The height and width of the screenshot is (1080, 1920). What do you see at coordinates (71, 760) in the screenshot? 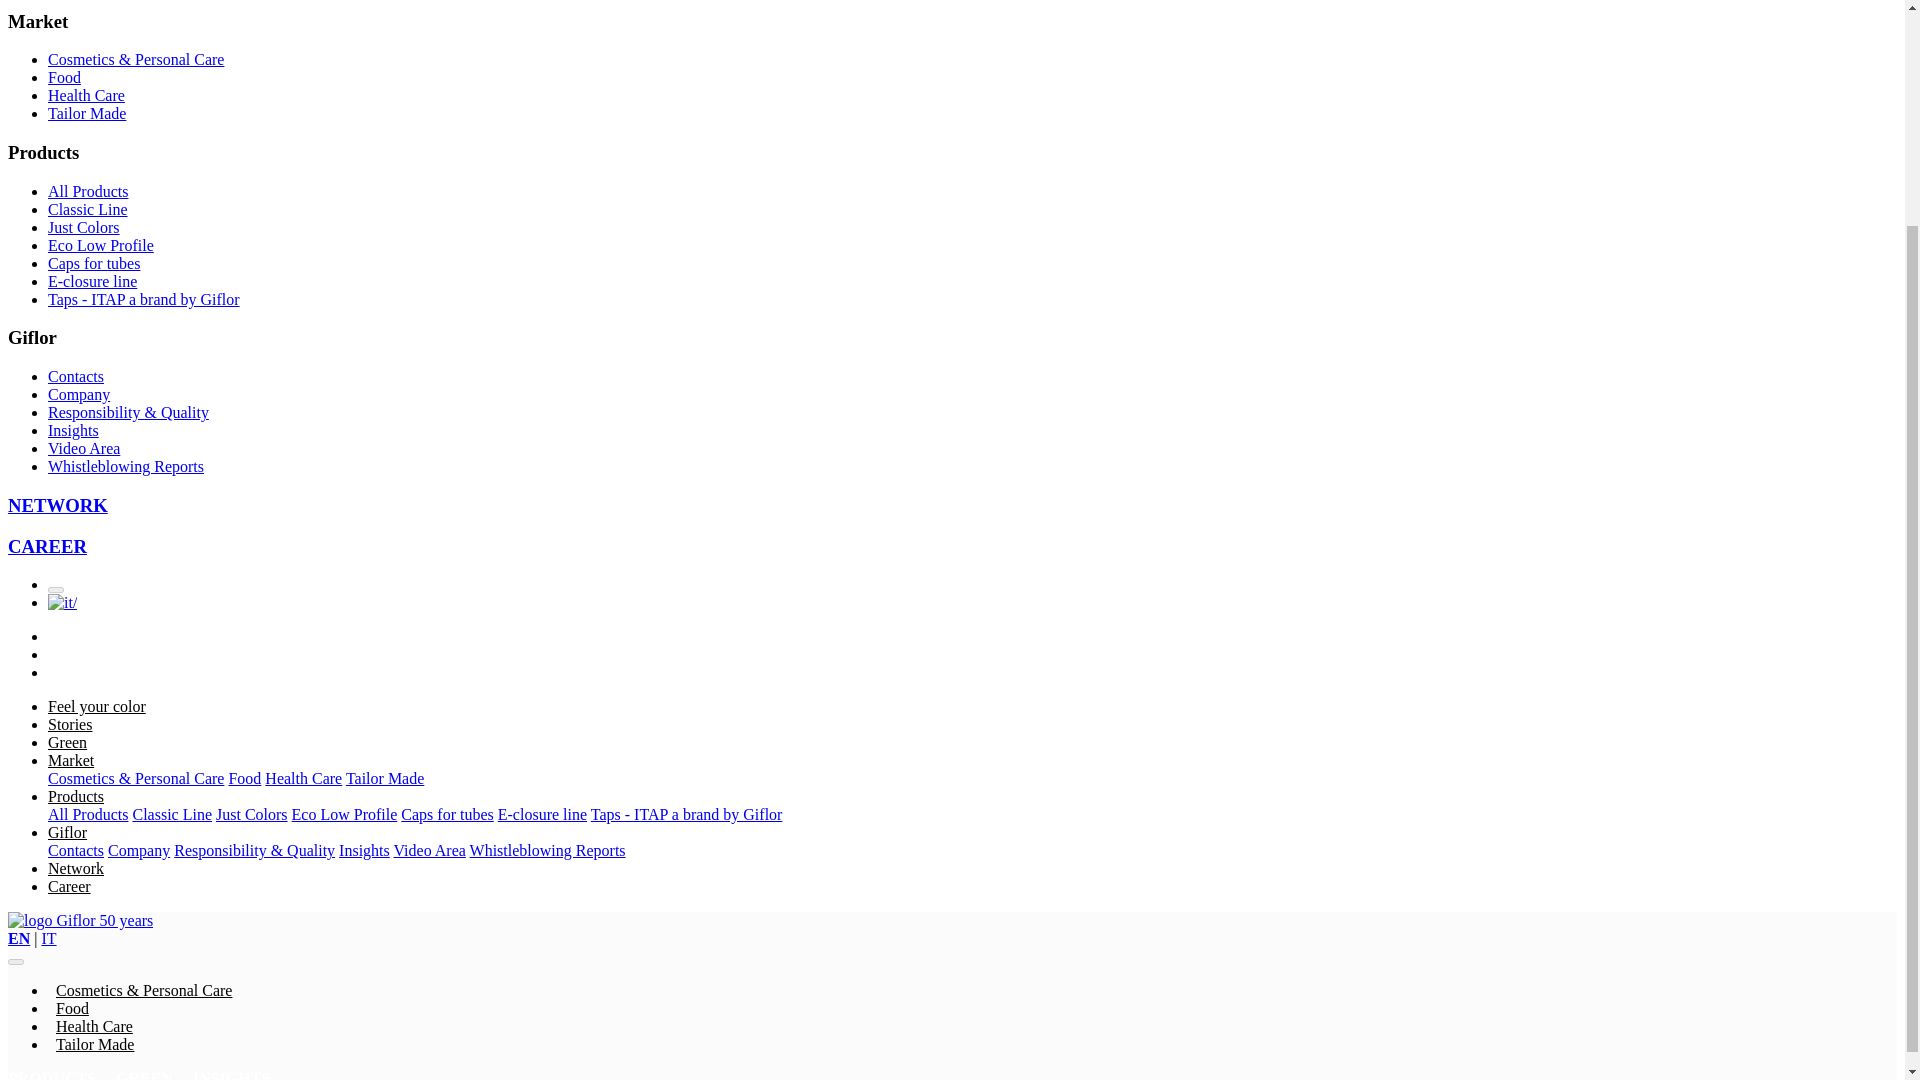
I see `Market` at bounding box center [71, 760].